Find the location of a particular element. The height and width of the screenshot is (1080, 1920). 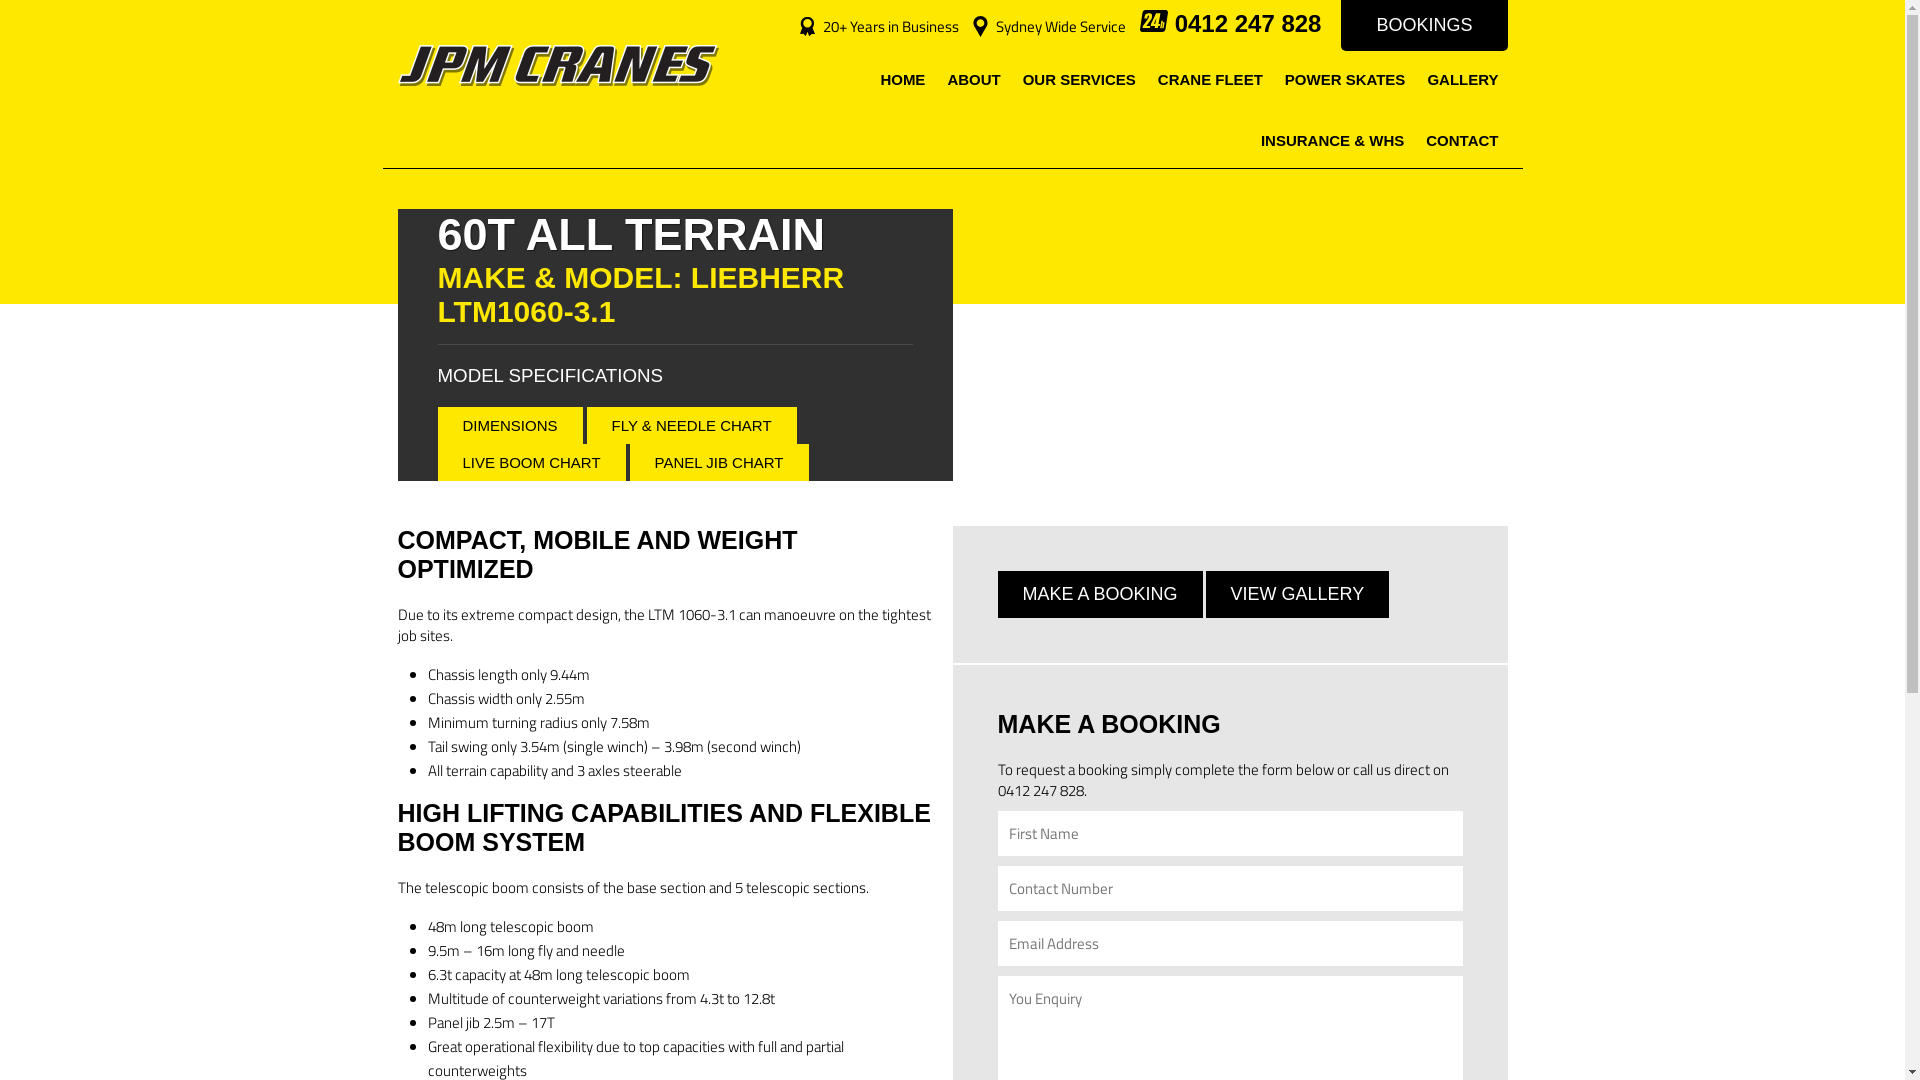

CRANE FLEET is located at coordinates (1210, 82).